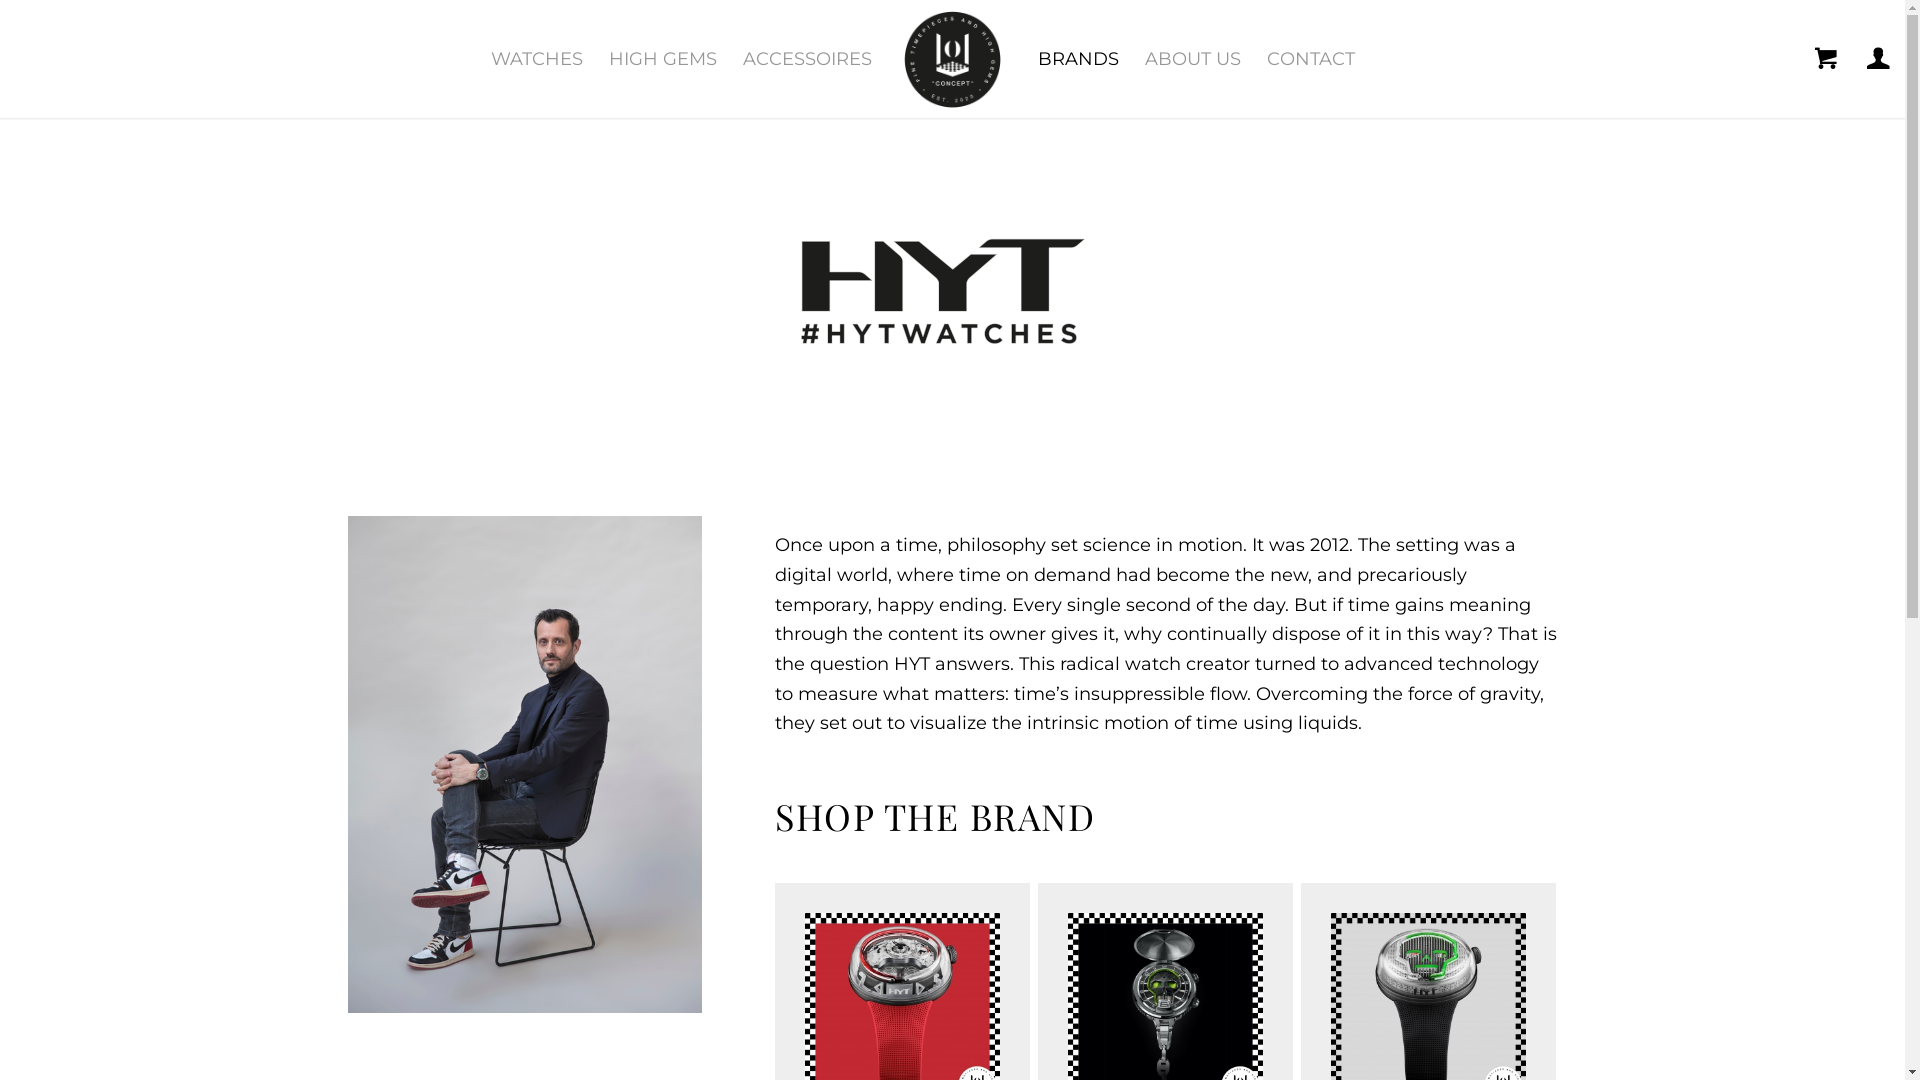 The width and height of the screenshot is (1920, 1080). I want to click on HIGH GEMS, so click(663, 59).